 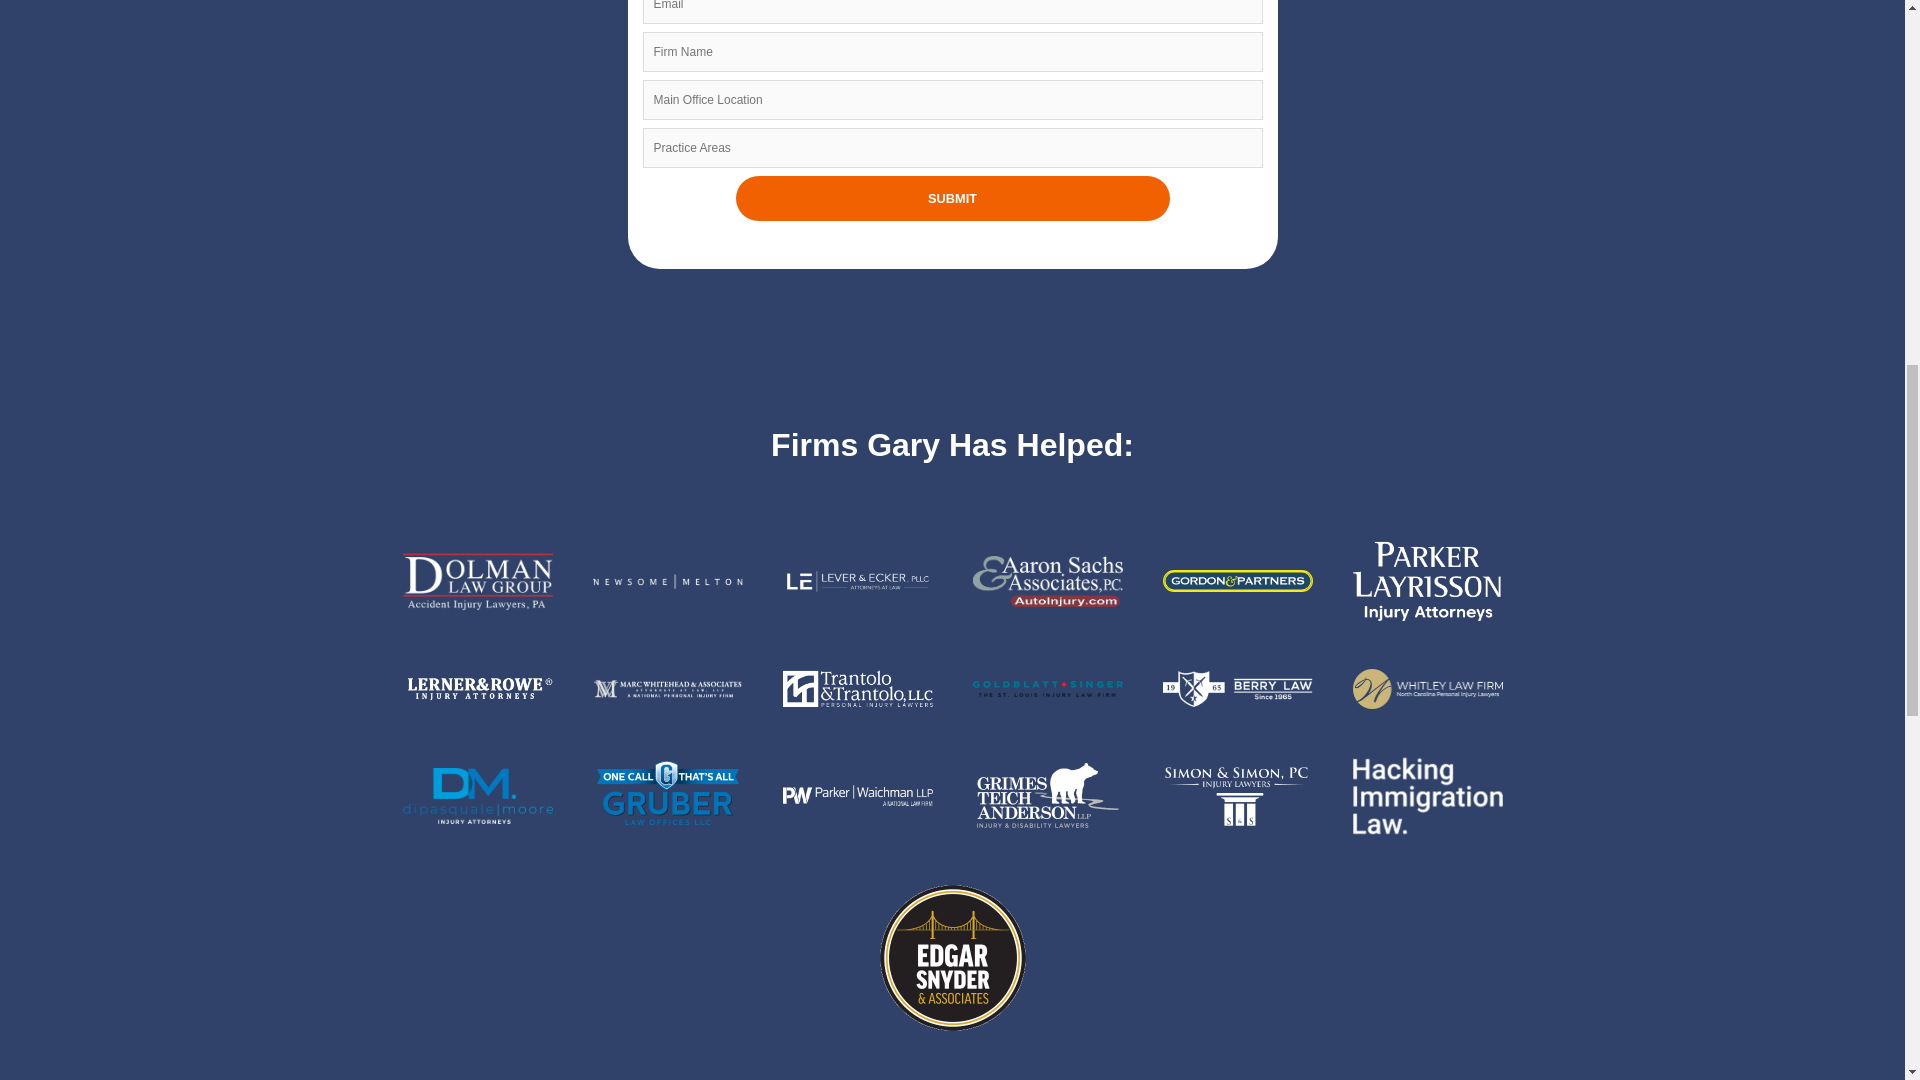 I want to click on Submit, so click(x=952, y=198).